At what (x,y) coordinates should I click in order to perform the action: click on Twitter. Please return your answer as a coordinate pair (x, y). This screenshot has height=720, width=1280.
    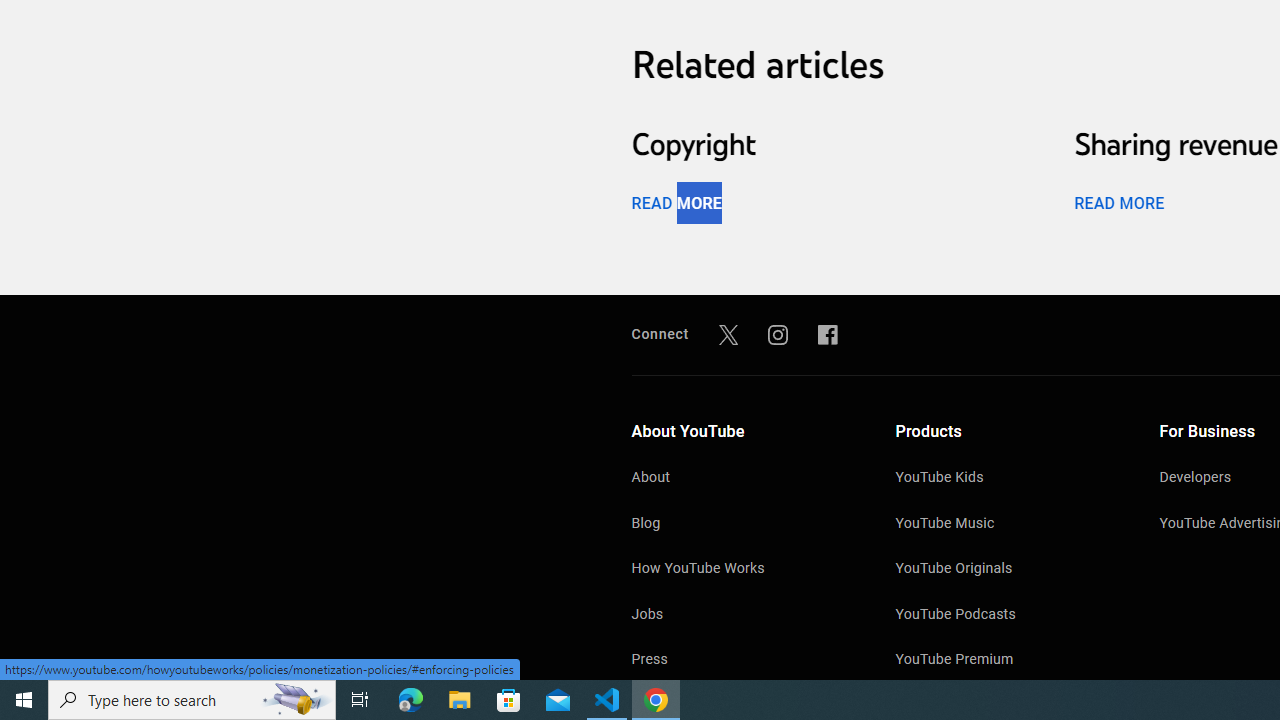
    Looking at the image, I should click on (728, 334).